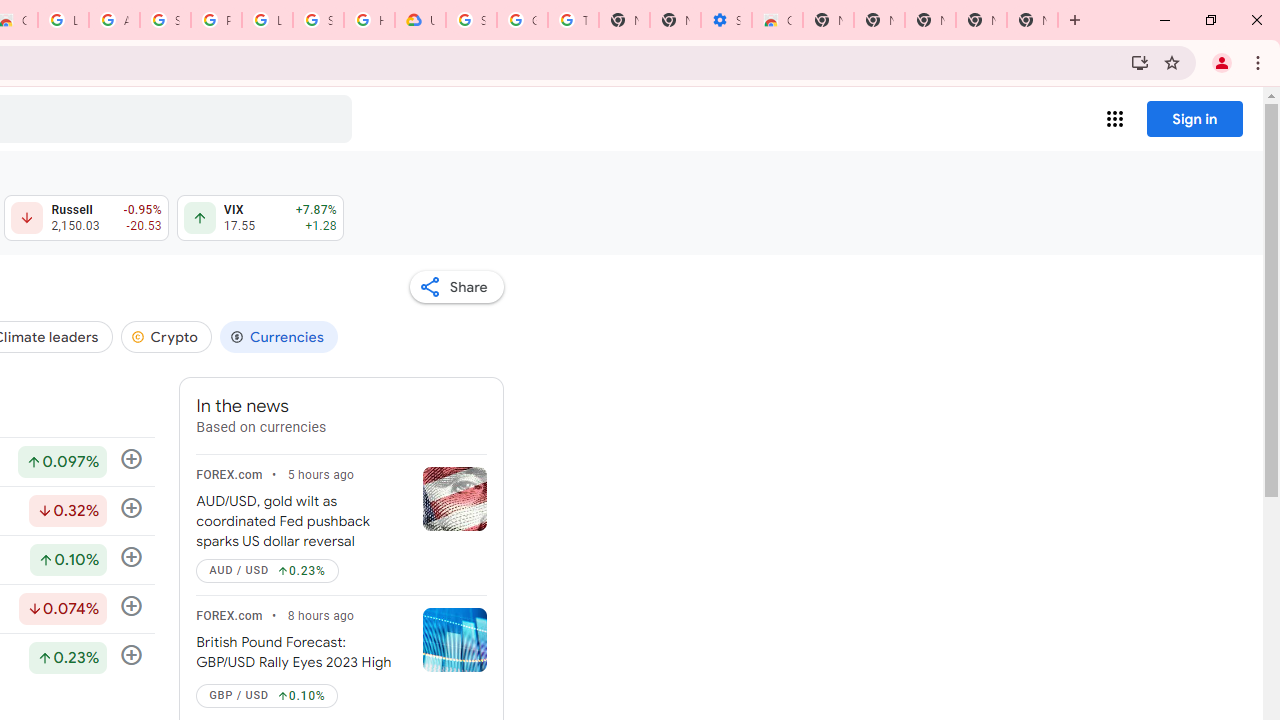 The image size is (1280, 720). I want to click on New Tab, so click(828, 20).